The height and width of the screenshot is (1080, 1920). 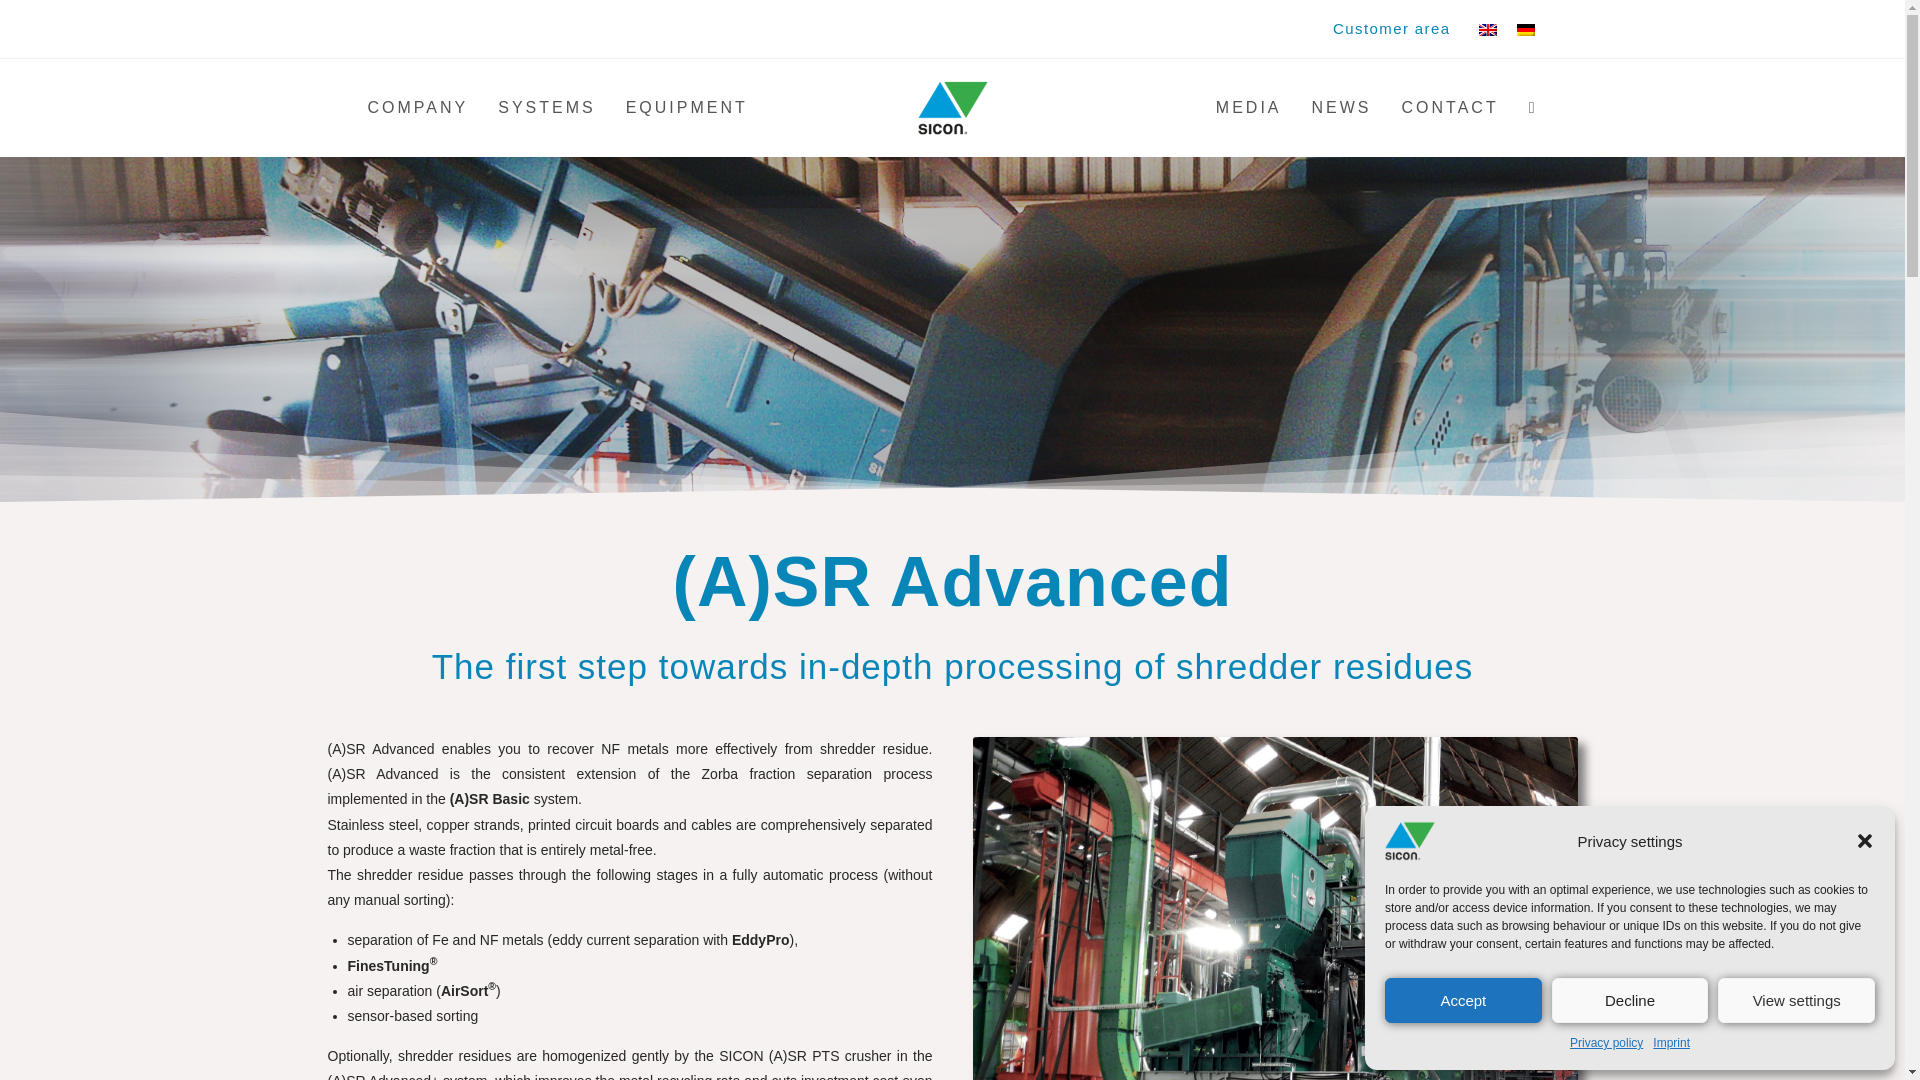 I want to click on Accept, so click(x=1462, y=1000).